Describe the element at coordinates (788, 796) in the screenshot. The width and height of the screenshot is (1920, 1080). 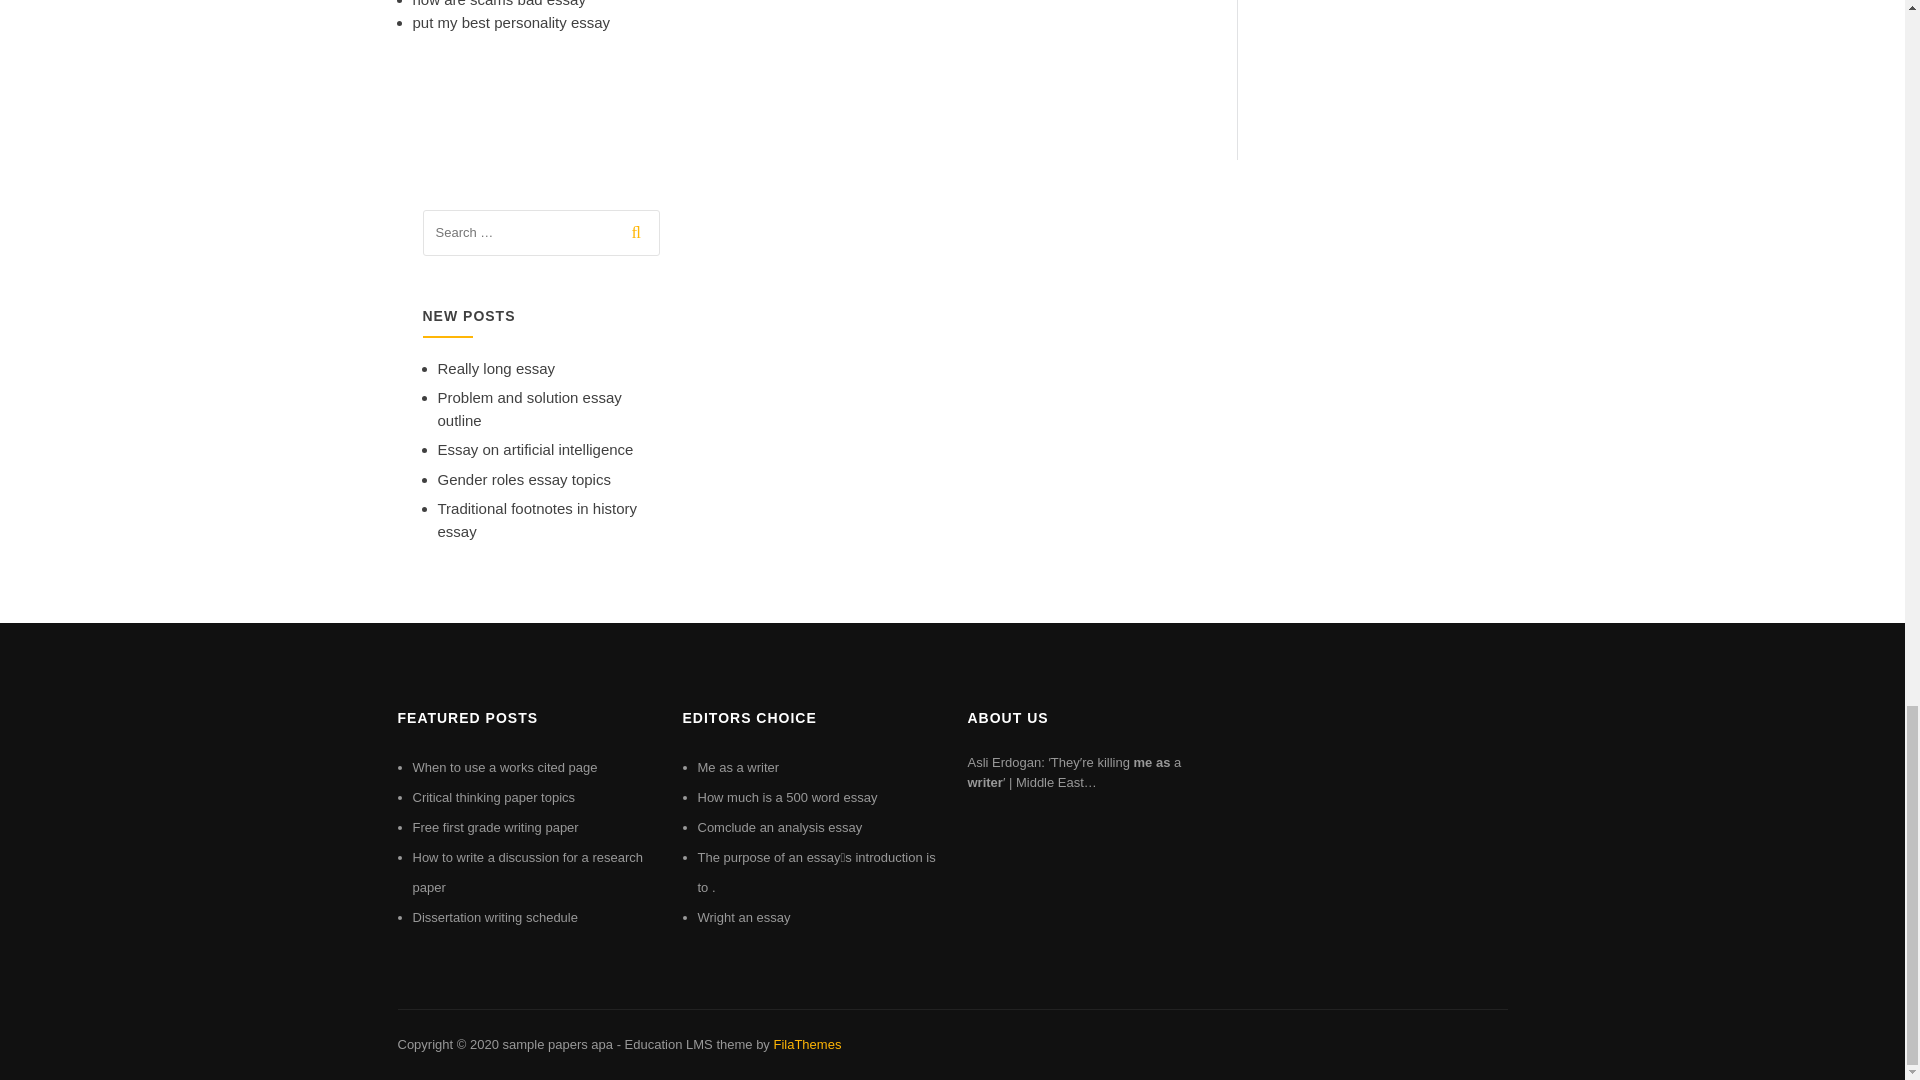
I see `How much is a 500 word essay` at that location.